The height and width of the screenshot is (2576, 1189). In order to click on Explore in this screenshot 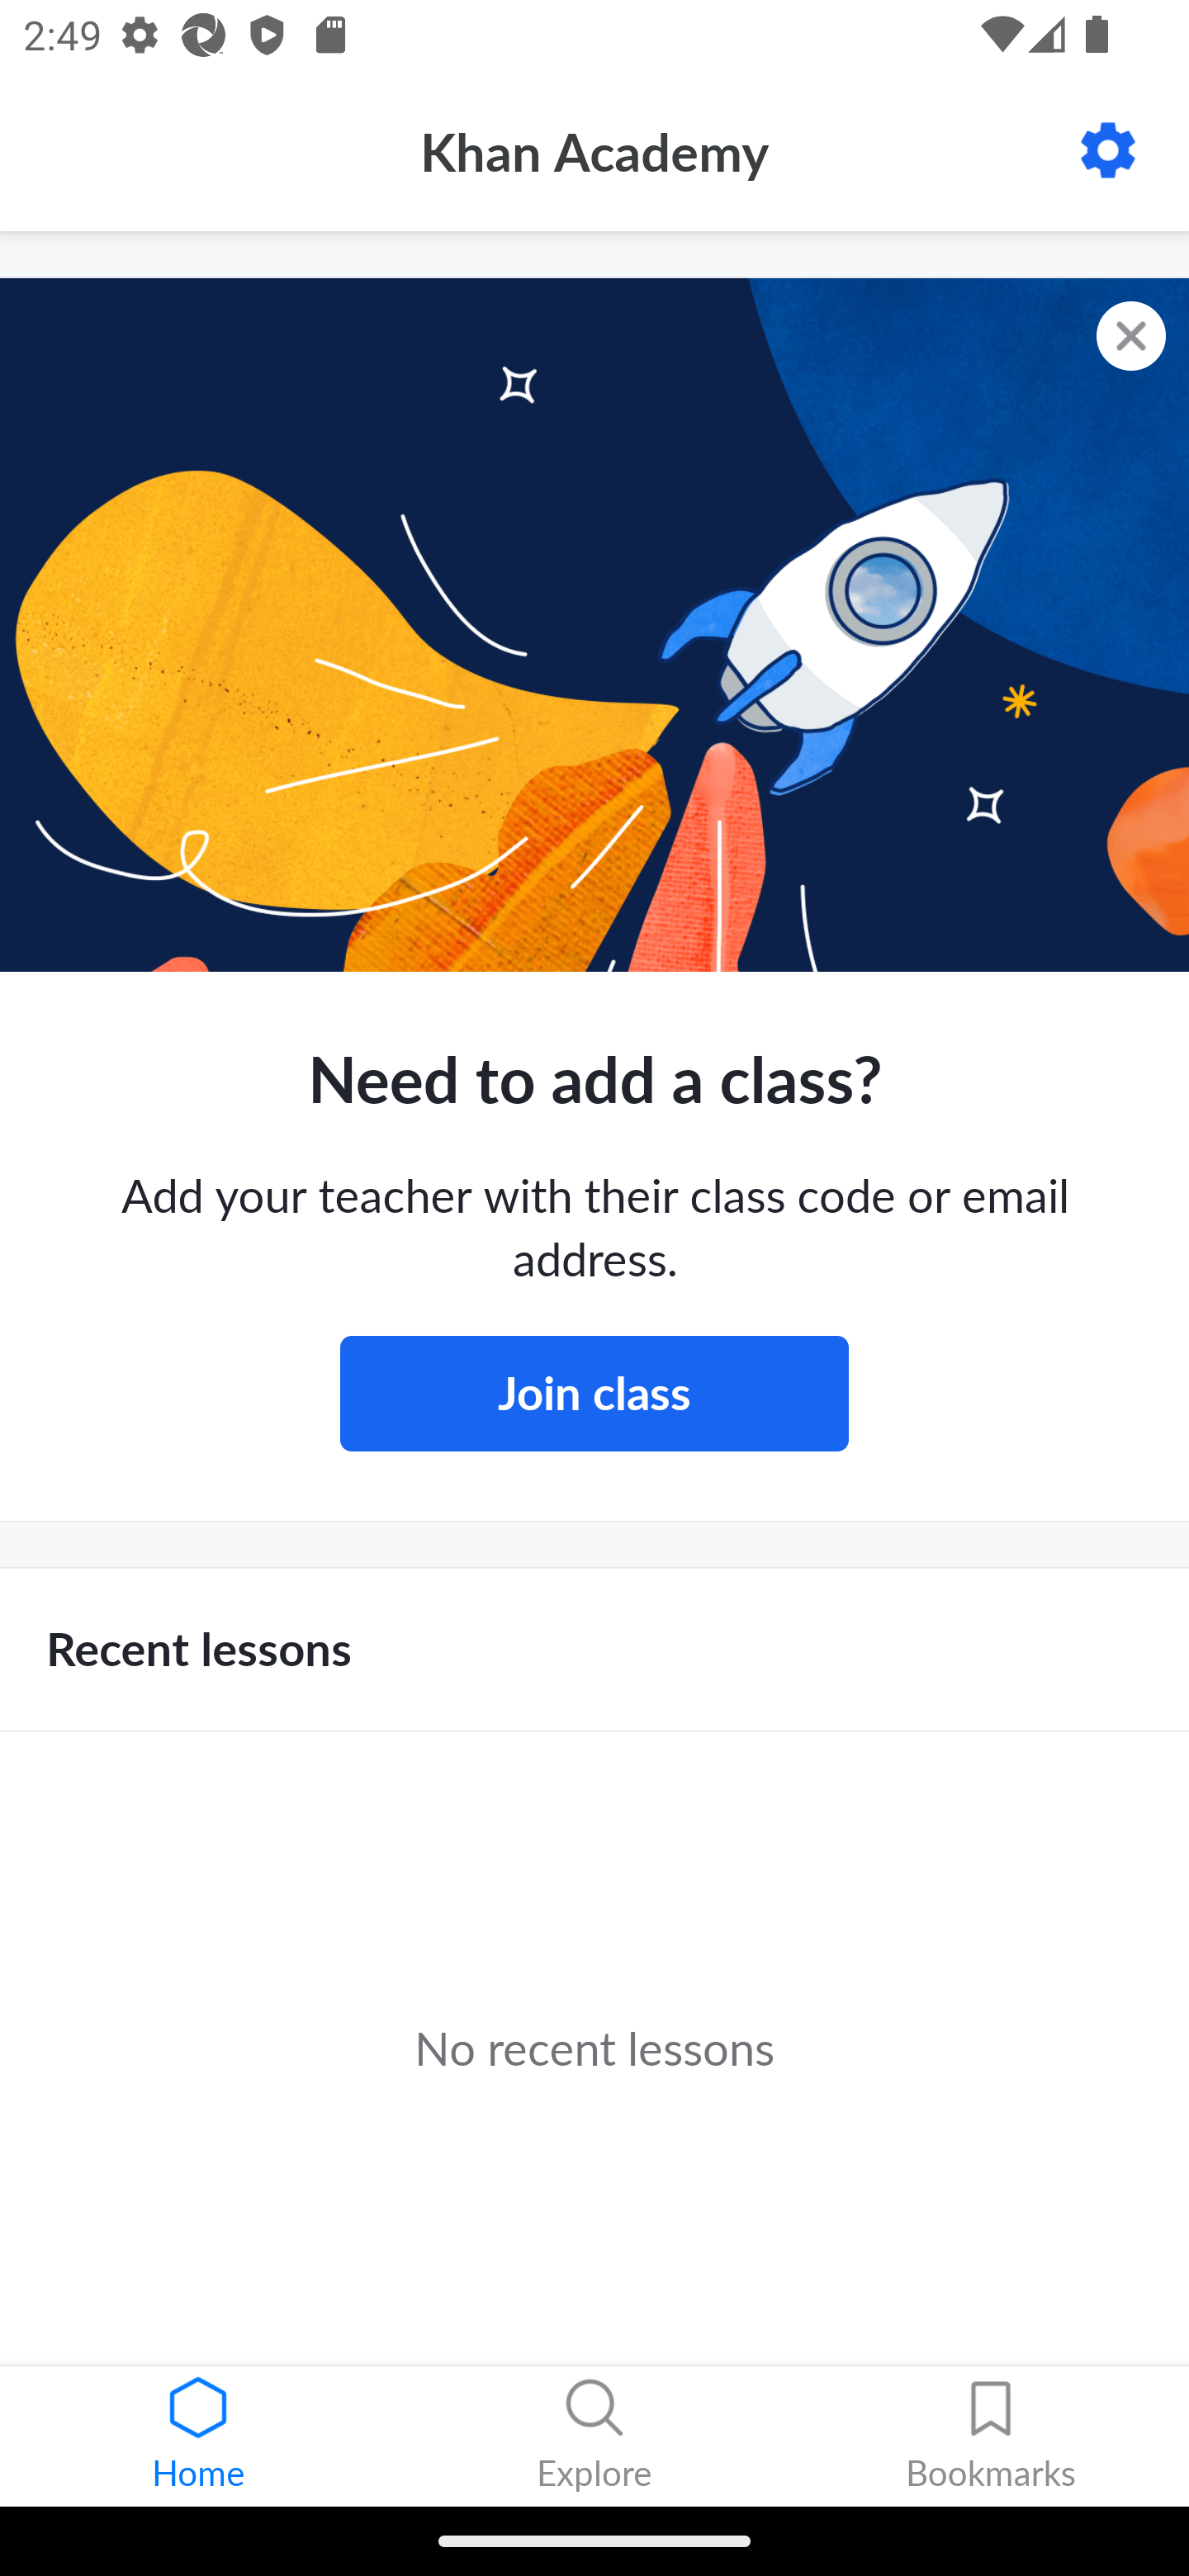, I will do `click(594, 2436)`.